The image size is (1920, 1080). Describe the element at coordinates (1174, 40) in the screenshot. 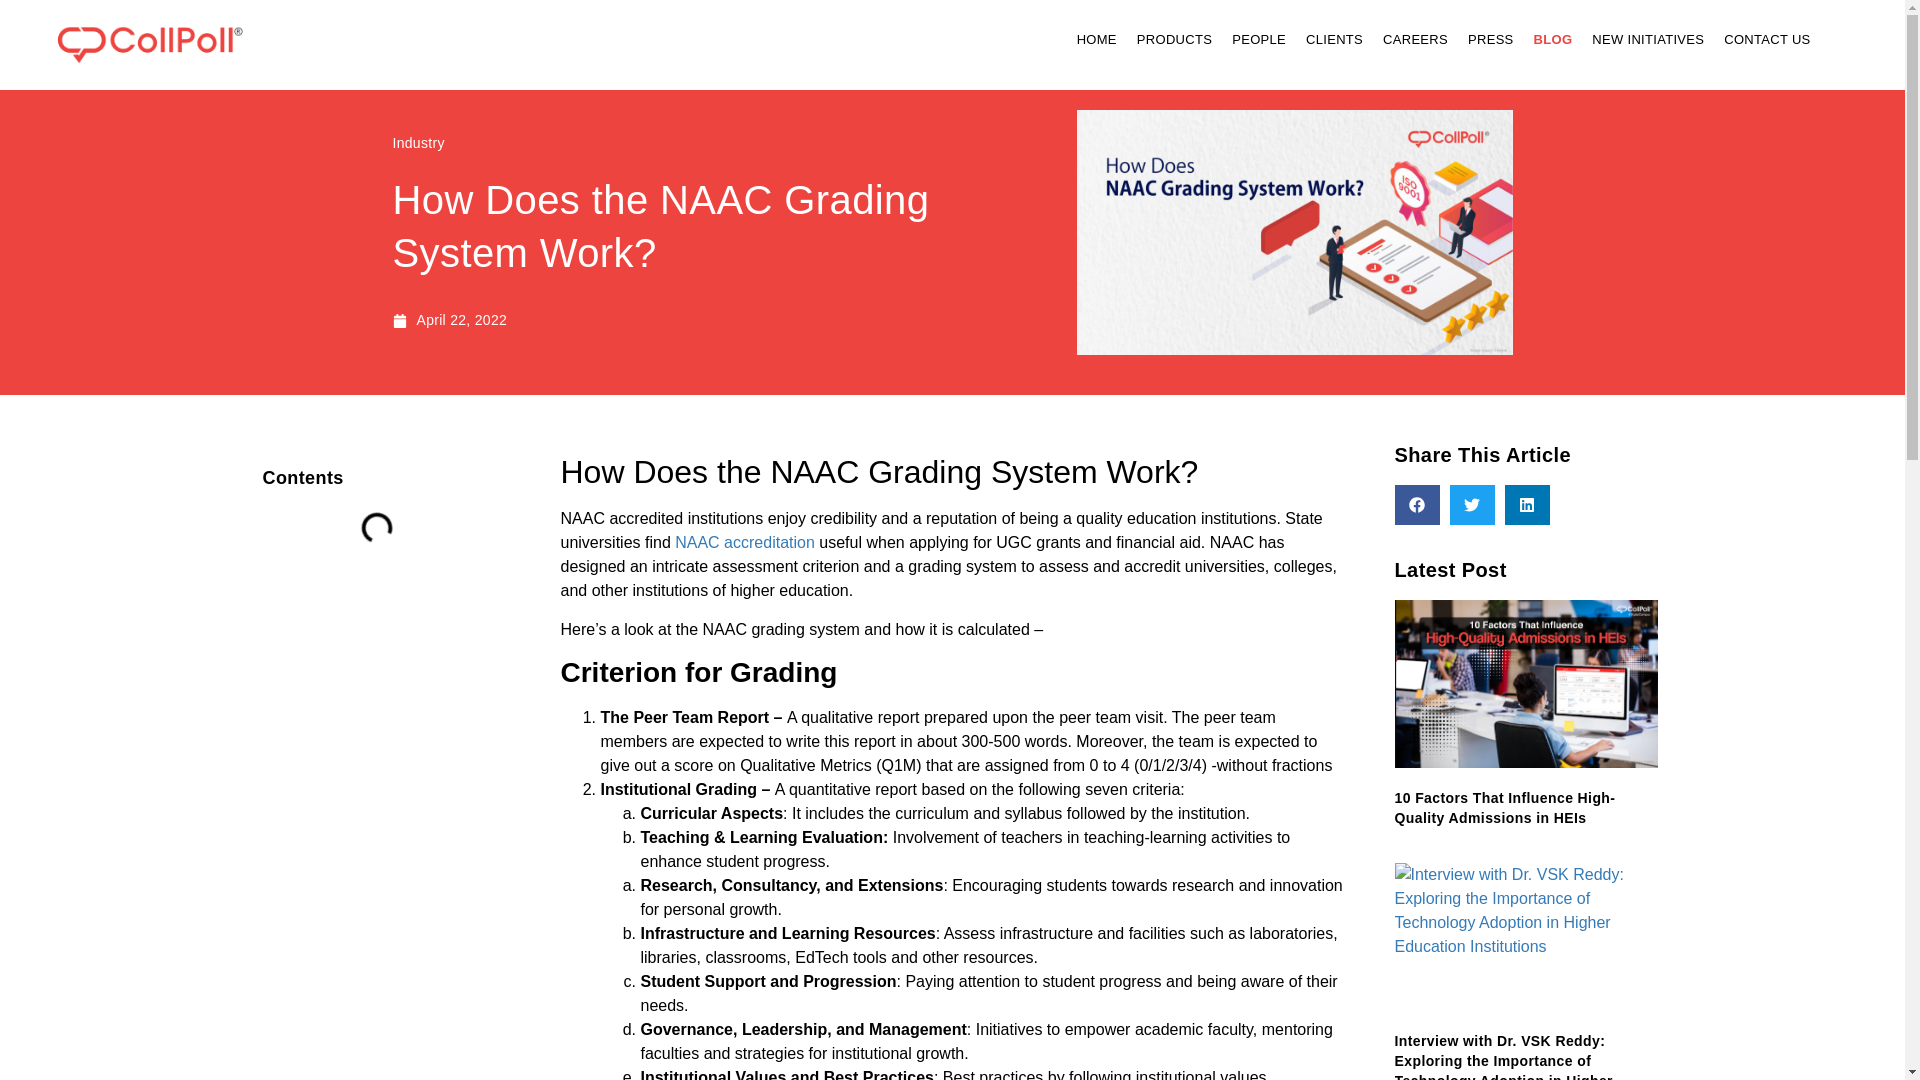

I see `PRODUCTS` at that location.